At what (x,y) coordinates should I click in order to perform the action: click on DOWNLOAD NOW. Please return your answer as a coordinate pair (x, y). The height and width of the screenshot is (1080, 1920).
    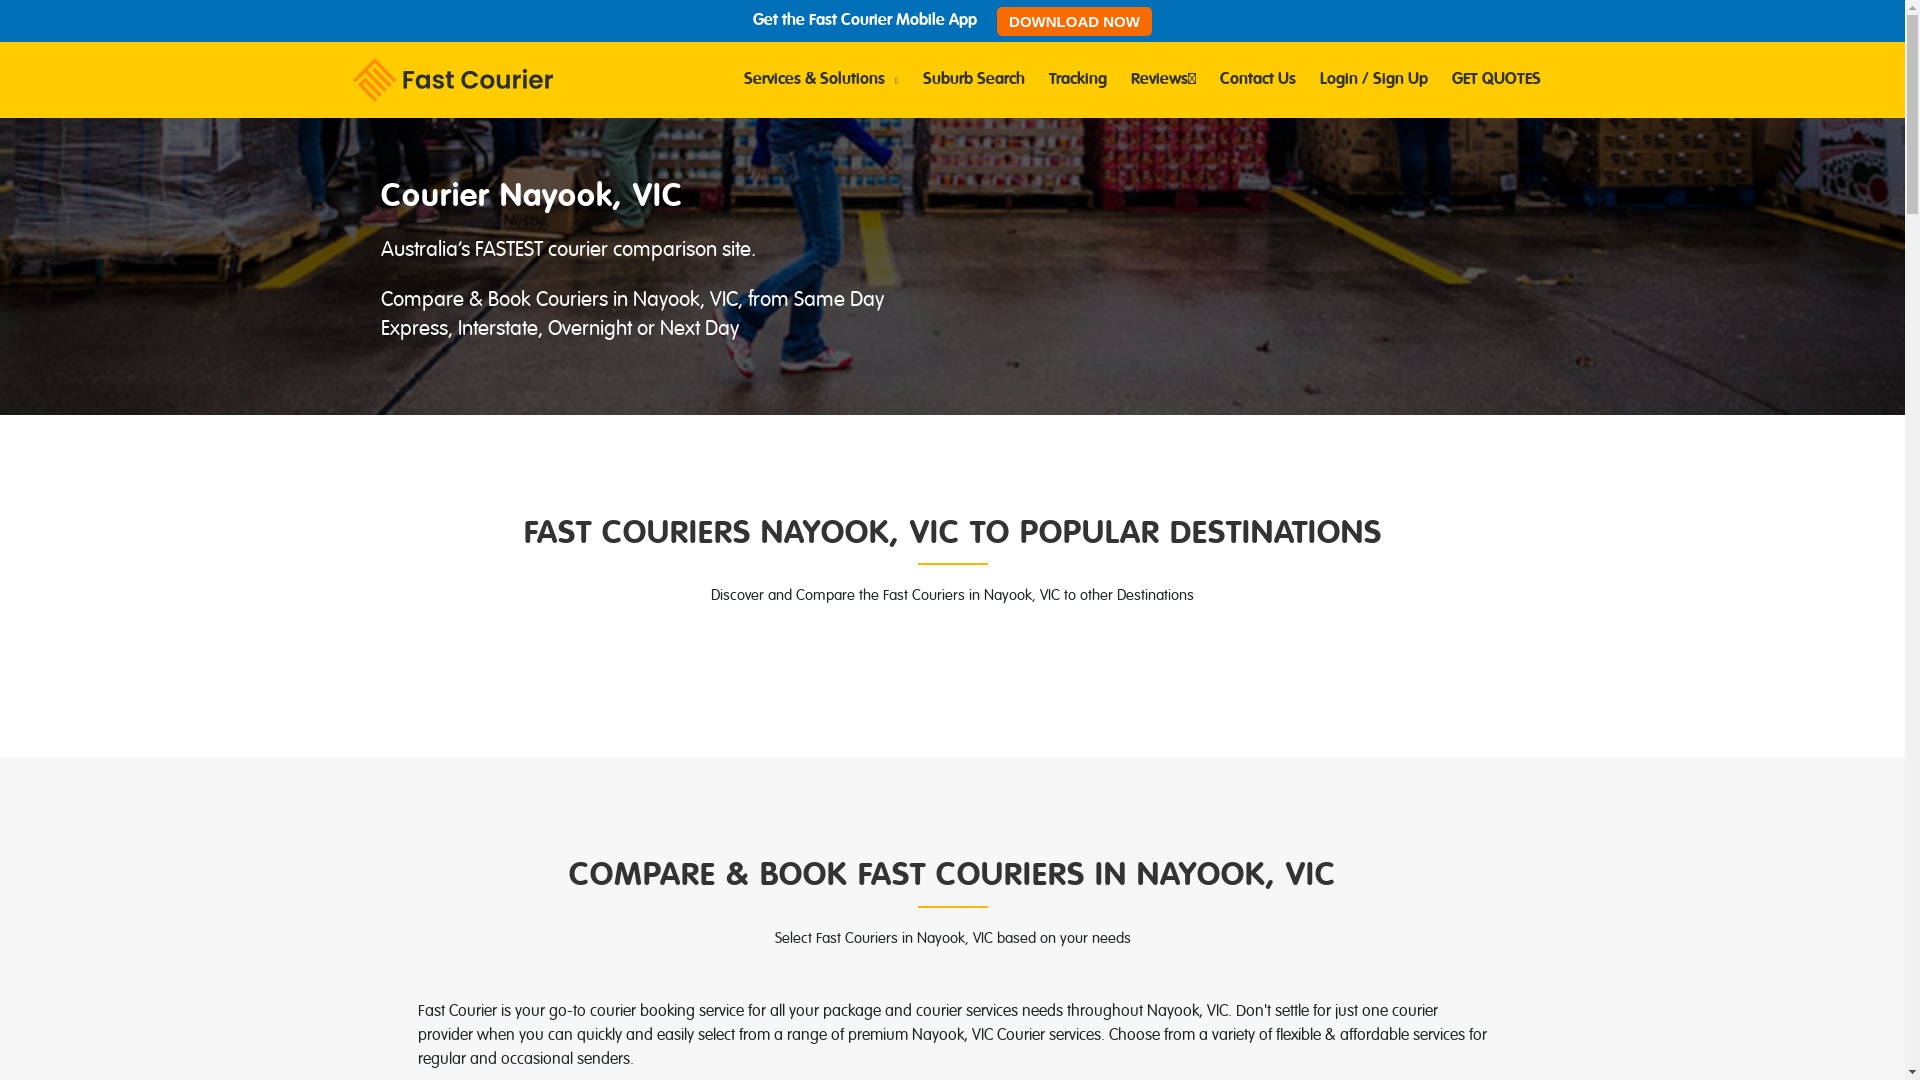
    Looking at the image, I should click on (1074, 20).